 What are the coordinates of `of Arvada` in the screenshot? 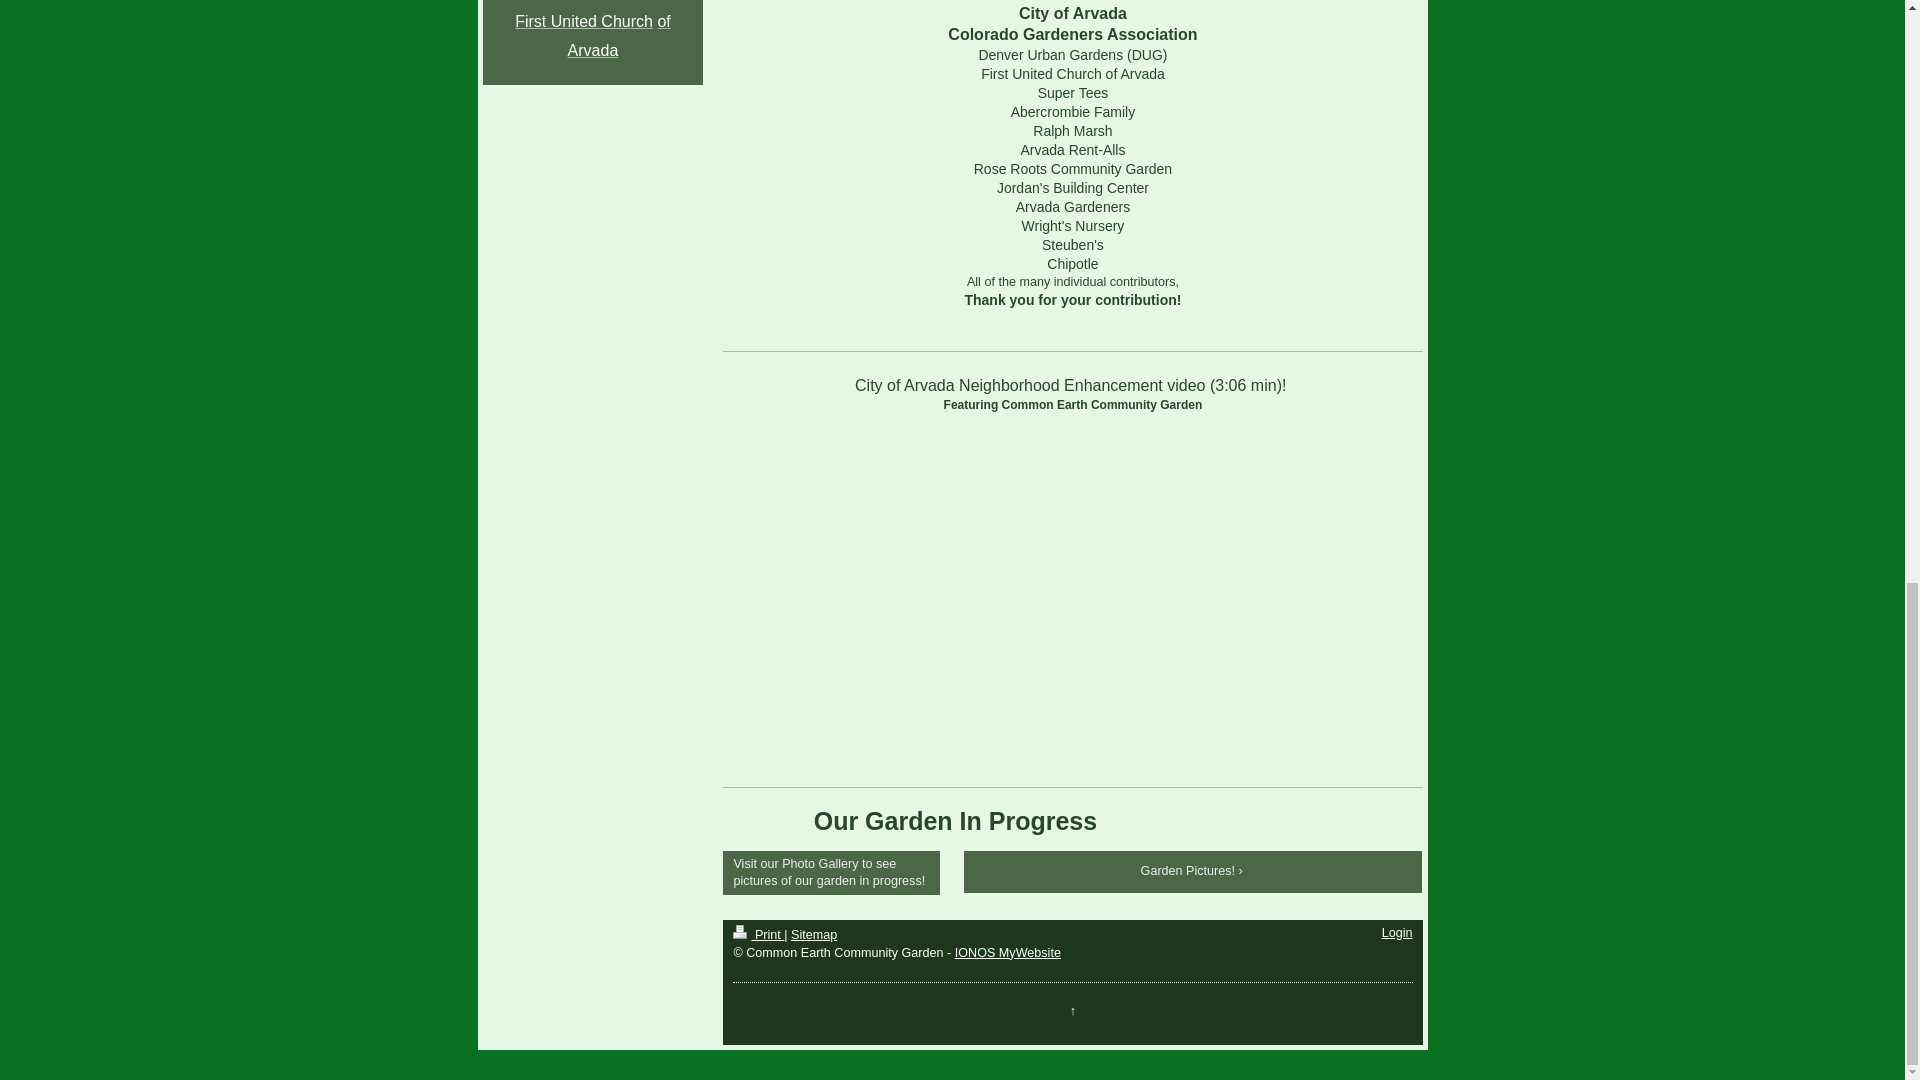 It's located at (619, 36).